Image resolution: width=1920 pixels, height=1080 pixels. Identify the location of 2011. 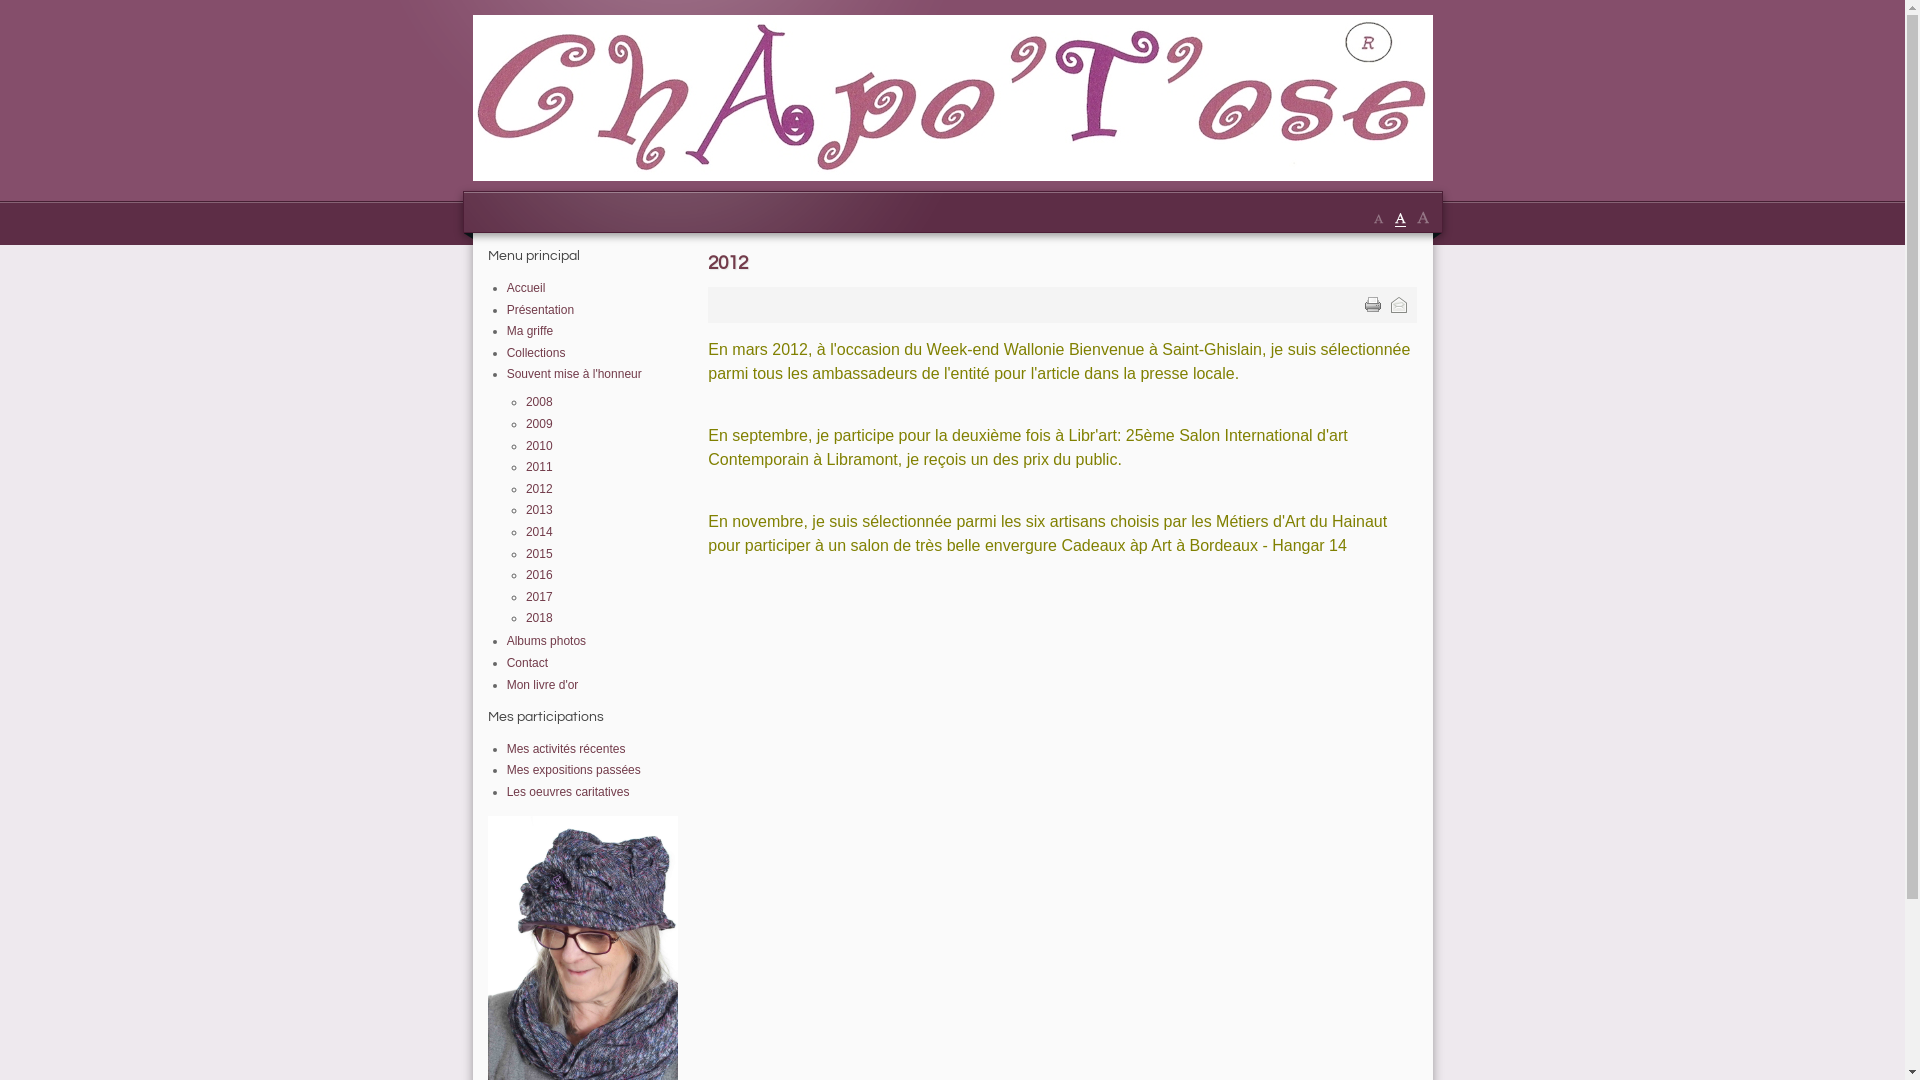
(540, 467).